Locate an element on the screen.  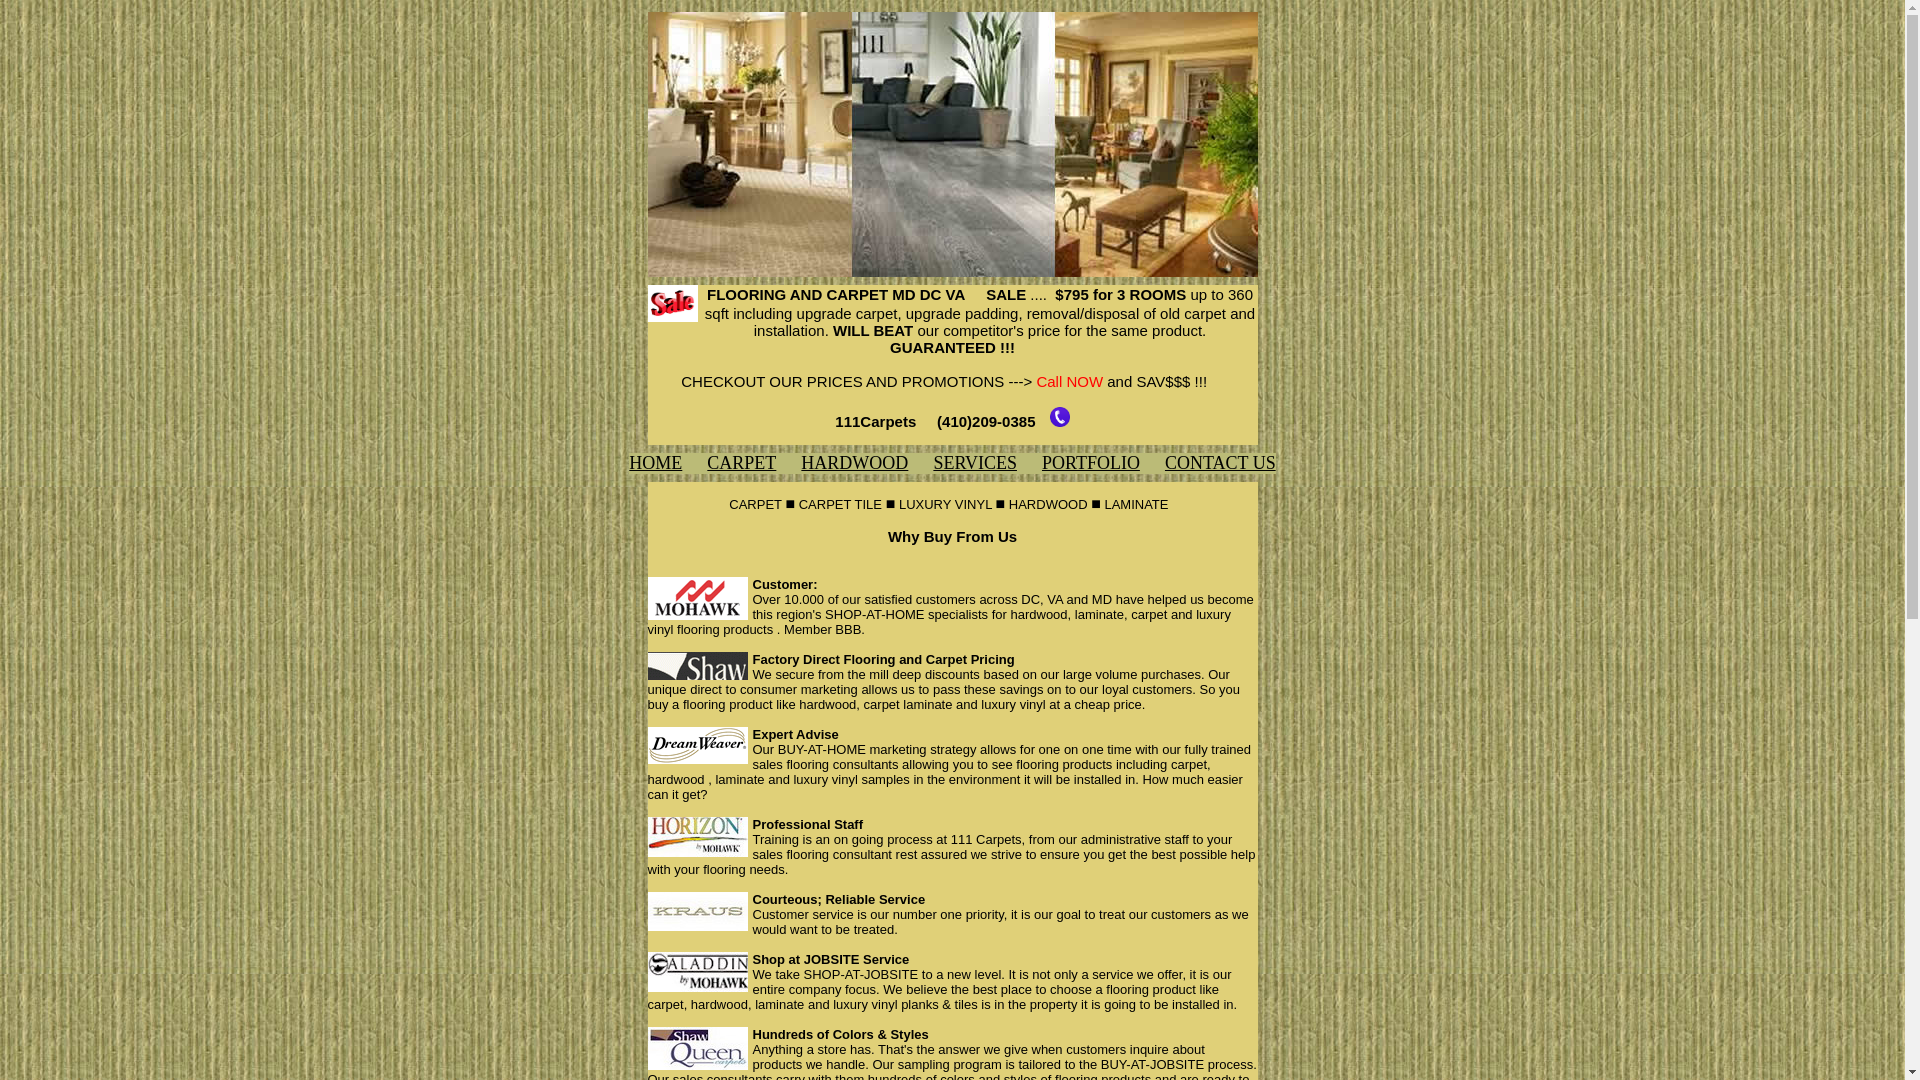
SERVICES is located at coordinates (975, 463).